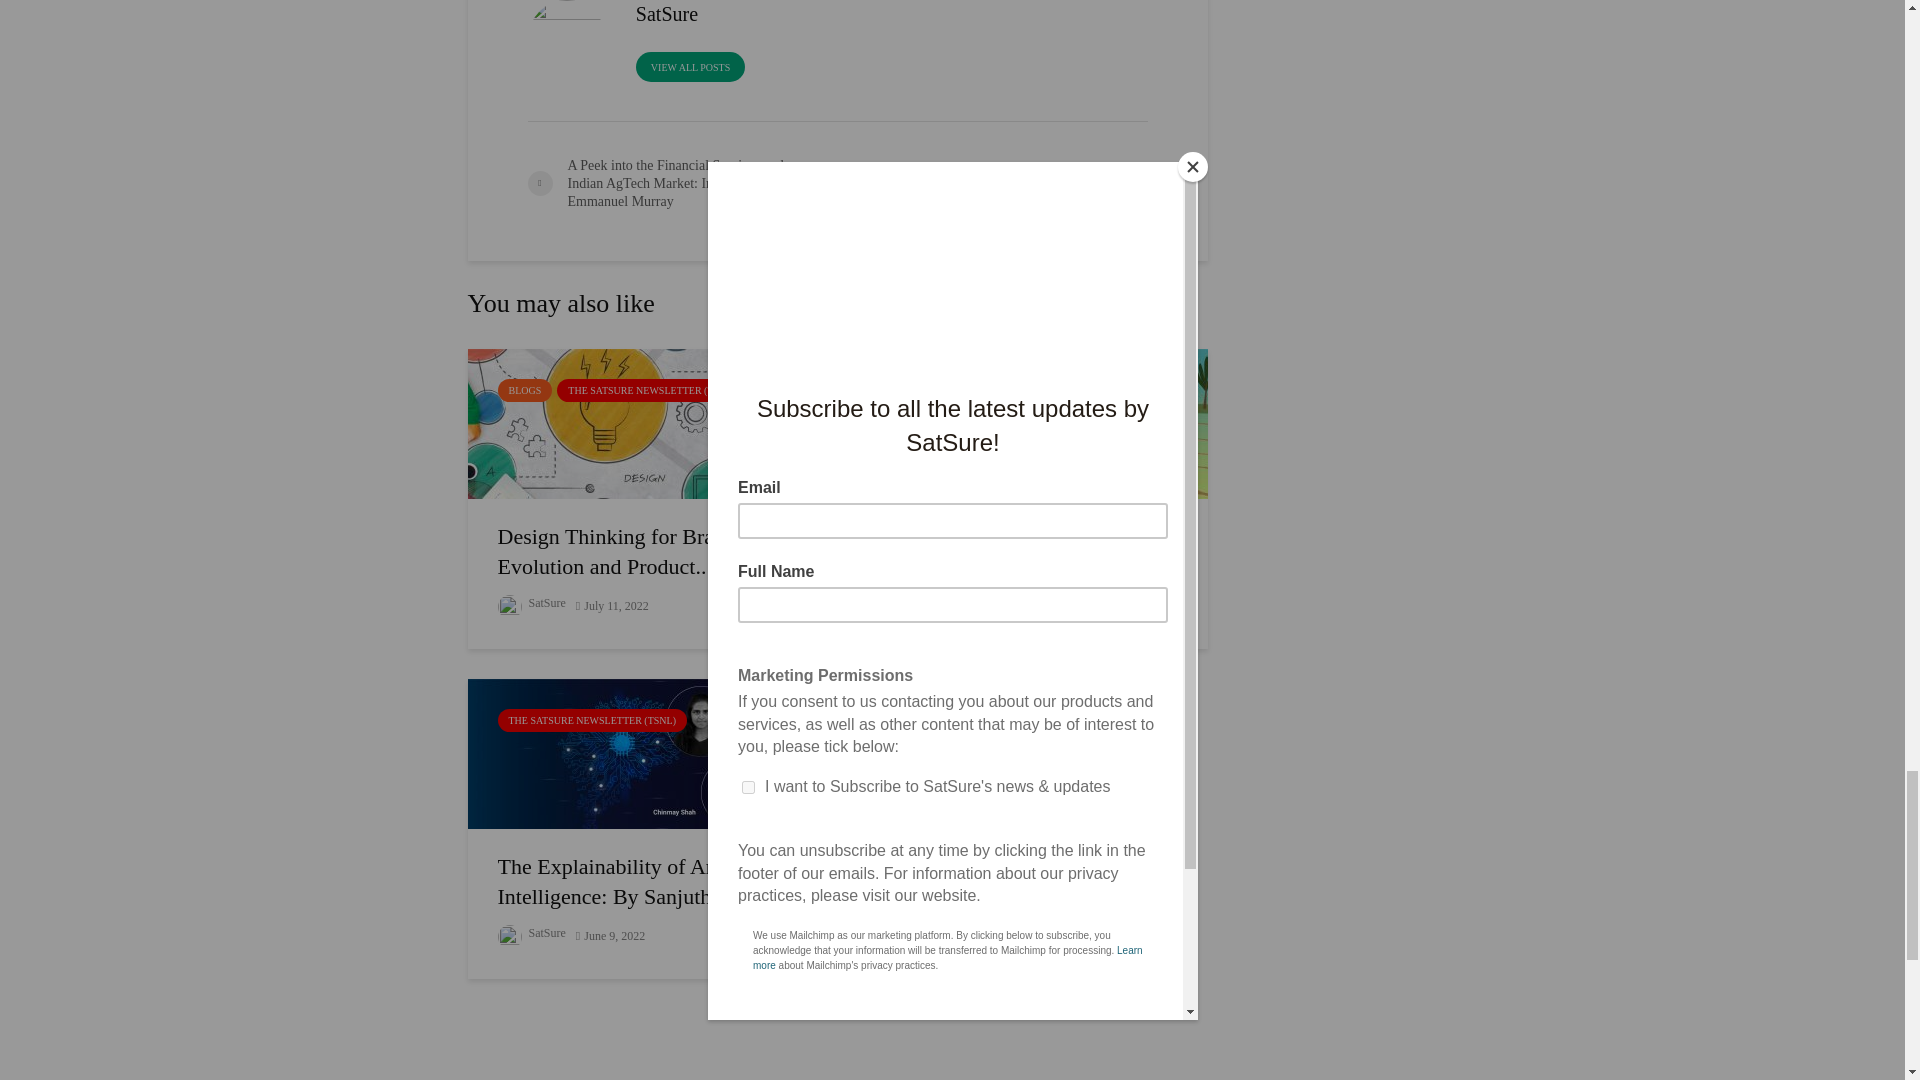 Image resolution: width=1920 pixels, height=1080 pixels. What do you see at coordinates (646, 420) in the screenshot?
I see `Design Thinking for Brand Evolution and Product Marketing` at bounding box center [646, 420].